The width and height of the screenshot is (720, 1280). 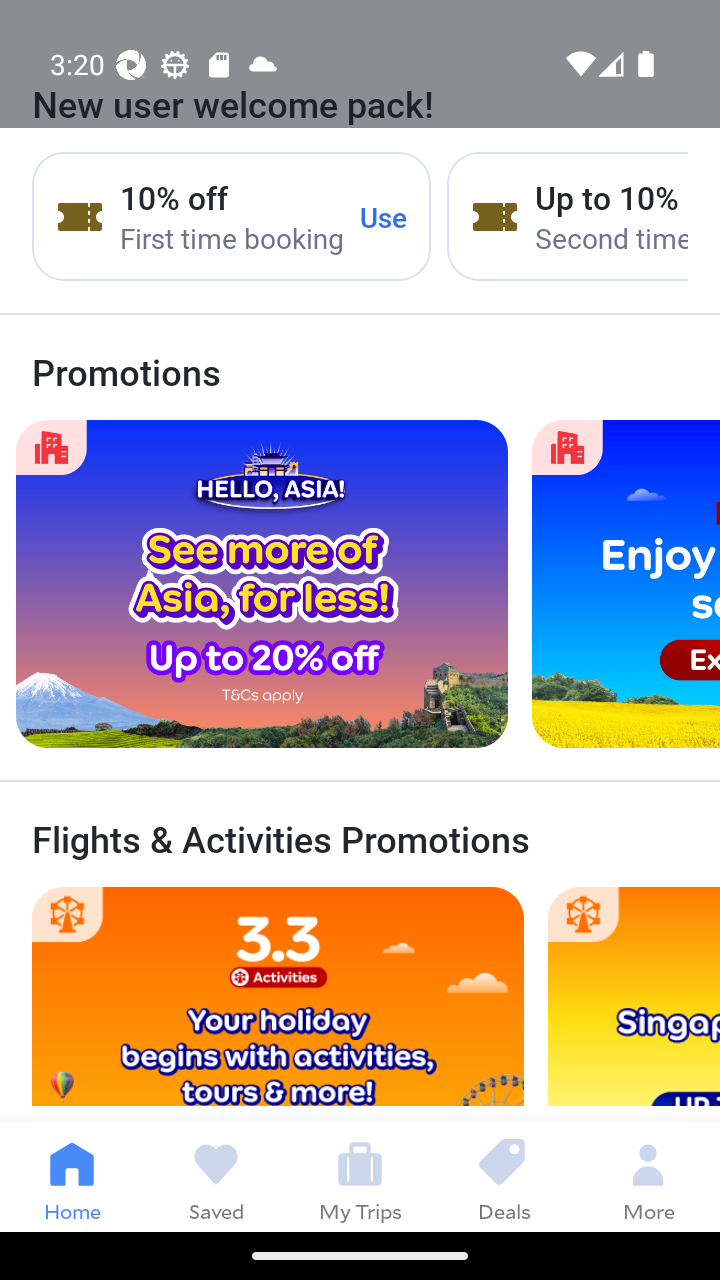 I want to click on Home, so click(x=72, y=1176).